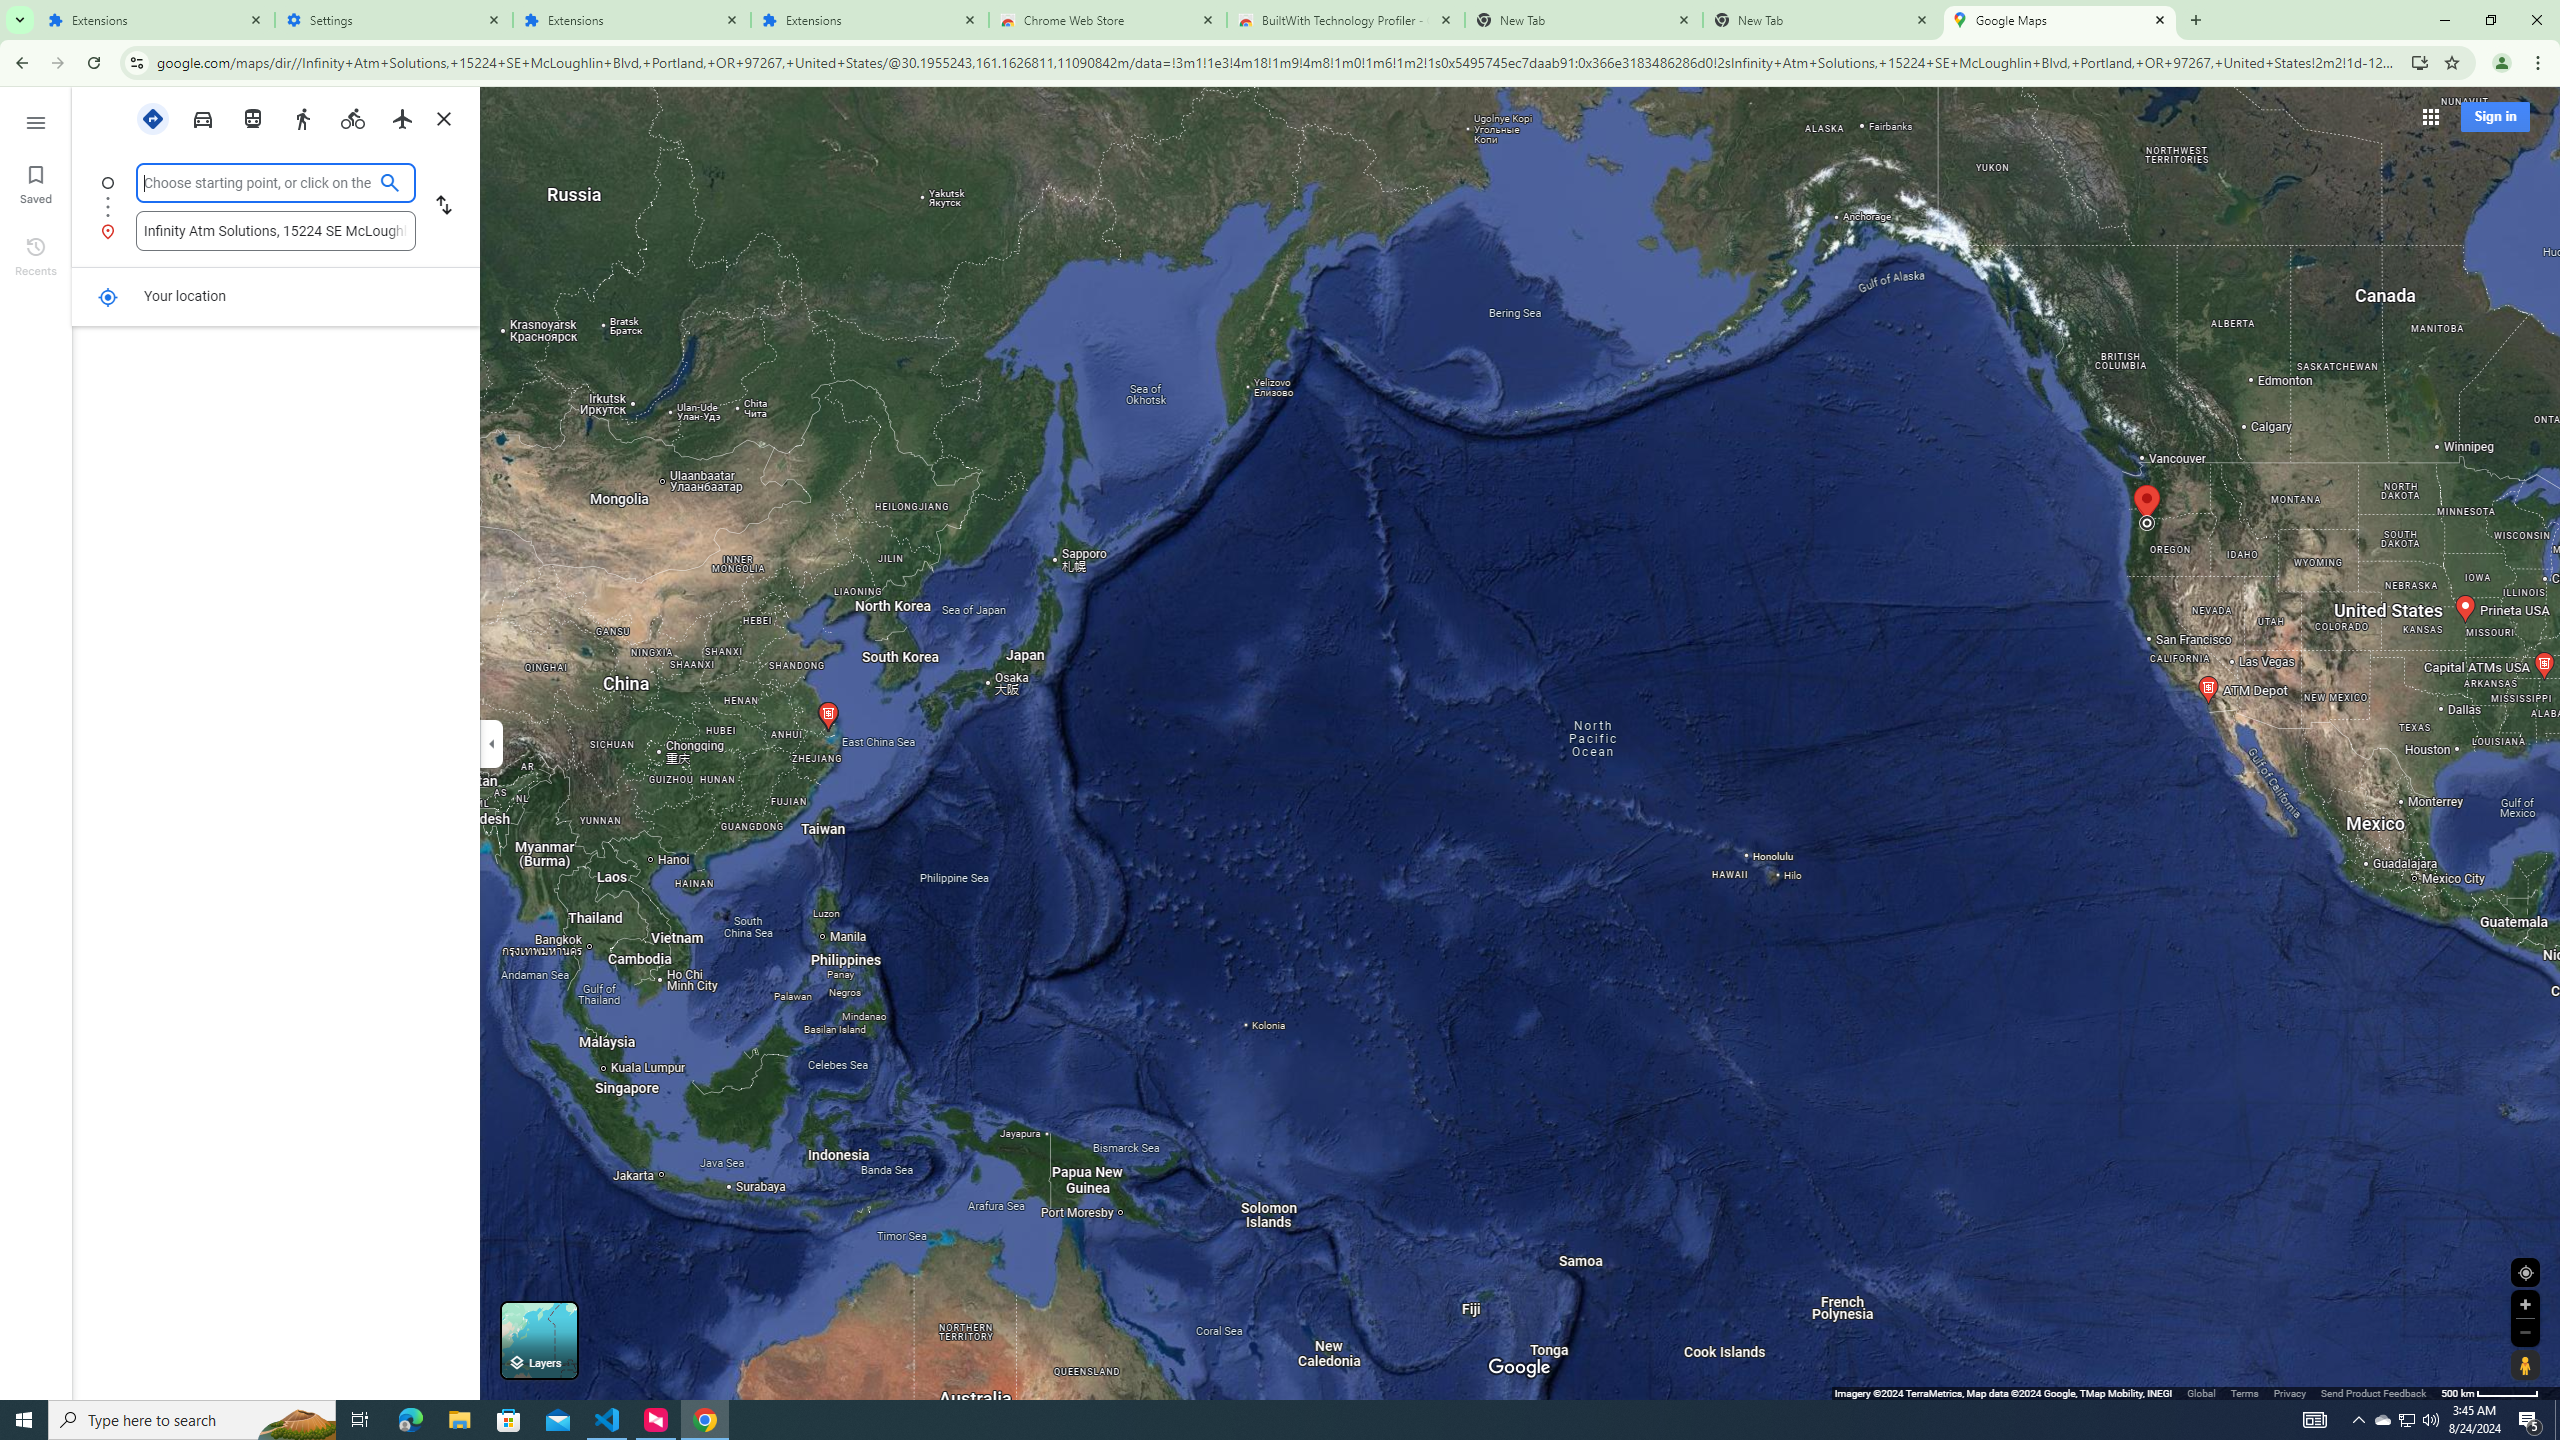  Describe the element at coordinates (2201, 1392) in the screenshot. I see `Global` at that location.